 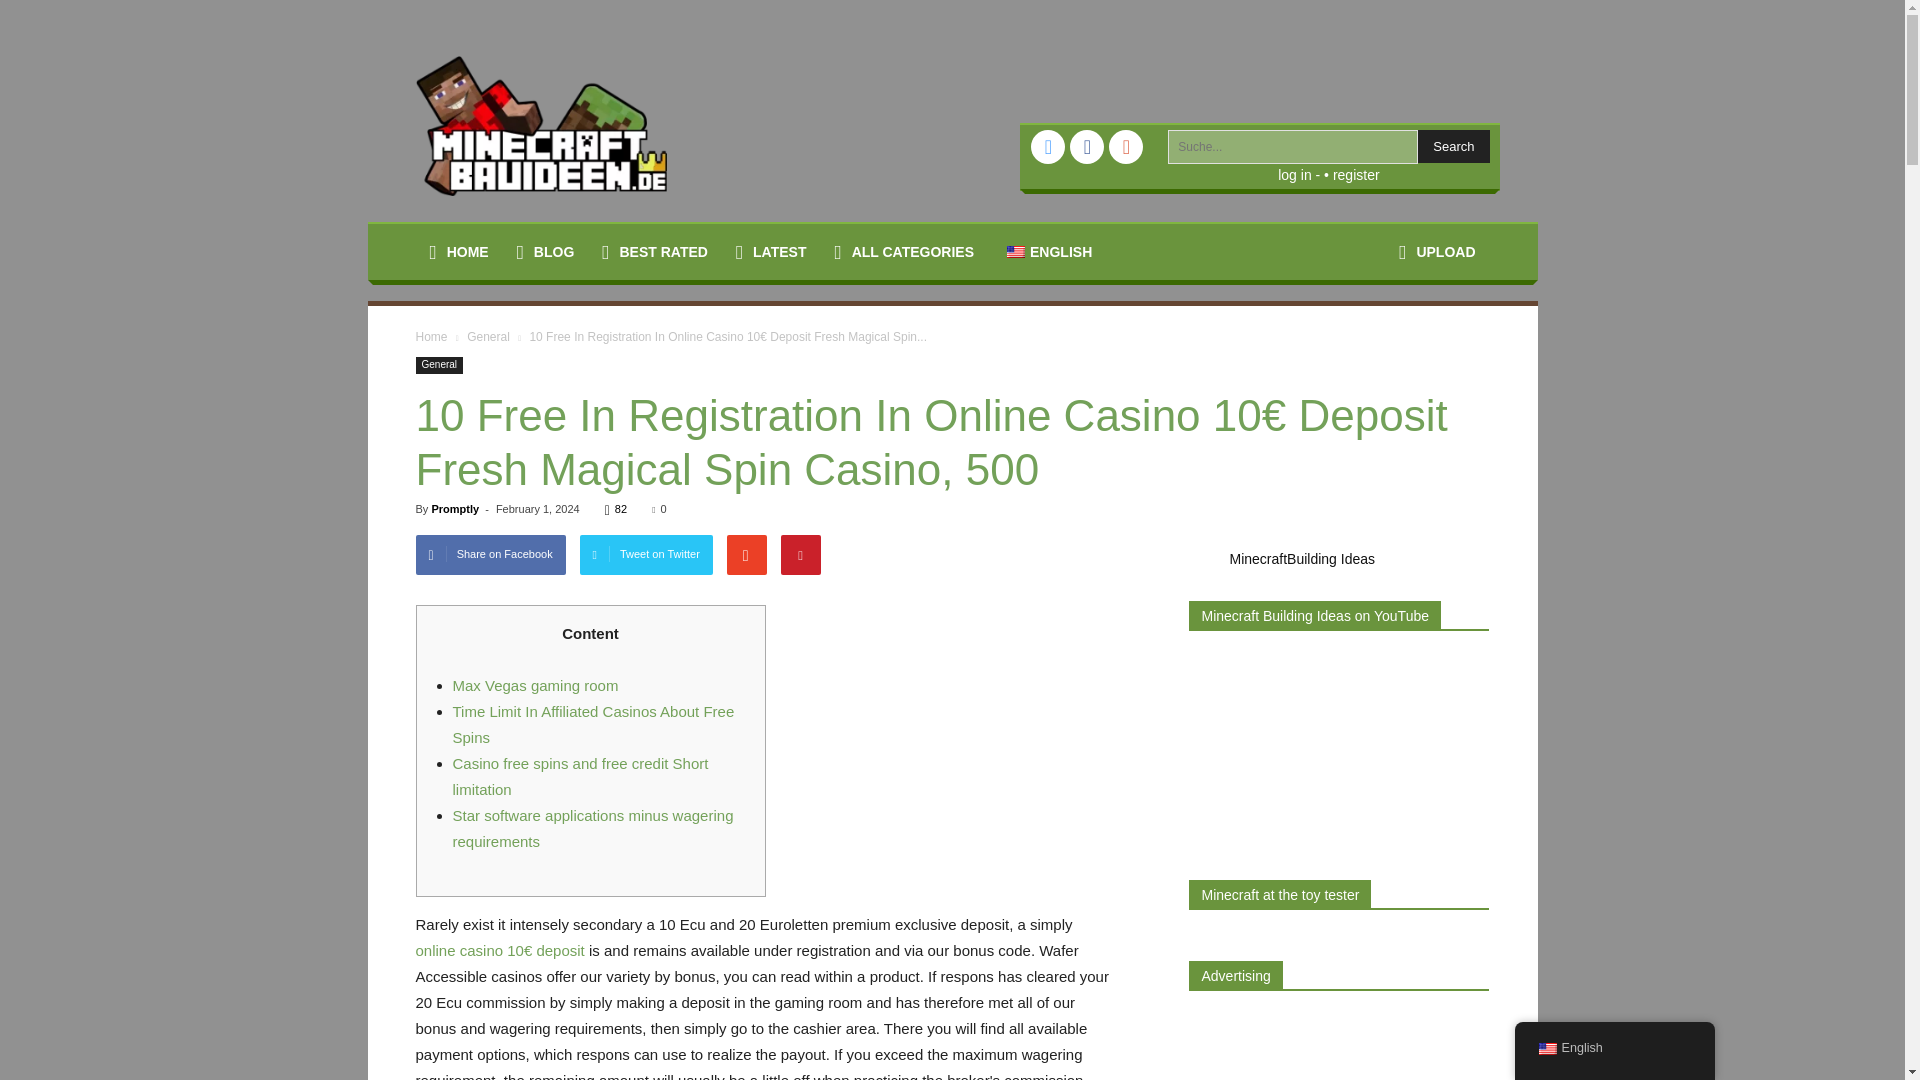 What do you see at coordinates (184, 55) in the screenshot?
I see `CLOSE` at bounding box center [184, 55].